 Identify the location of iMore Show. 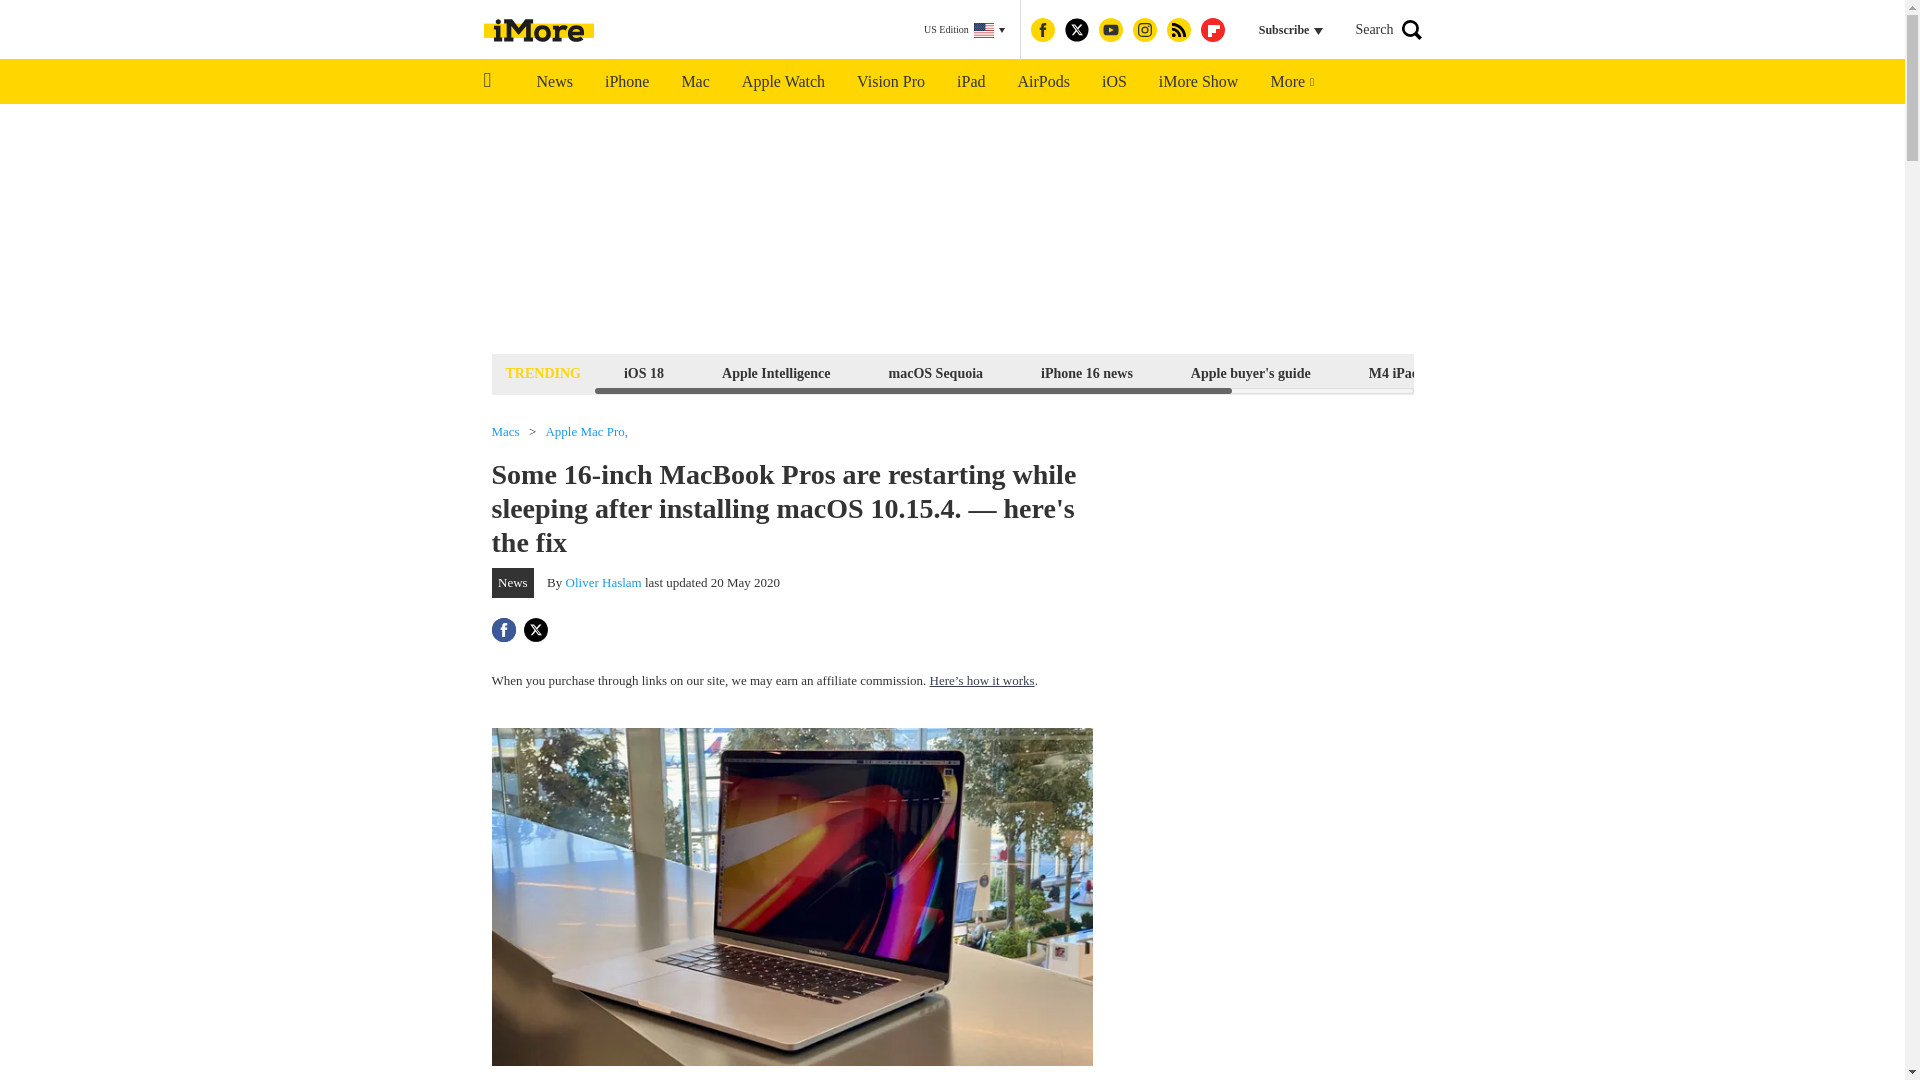
(1198, 82).